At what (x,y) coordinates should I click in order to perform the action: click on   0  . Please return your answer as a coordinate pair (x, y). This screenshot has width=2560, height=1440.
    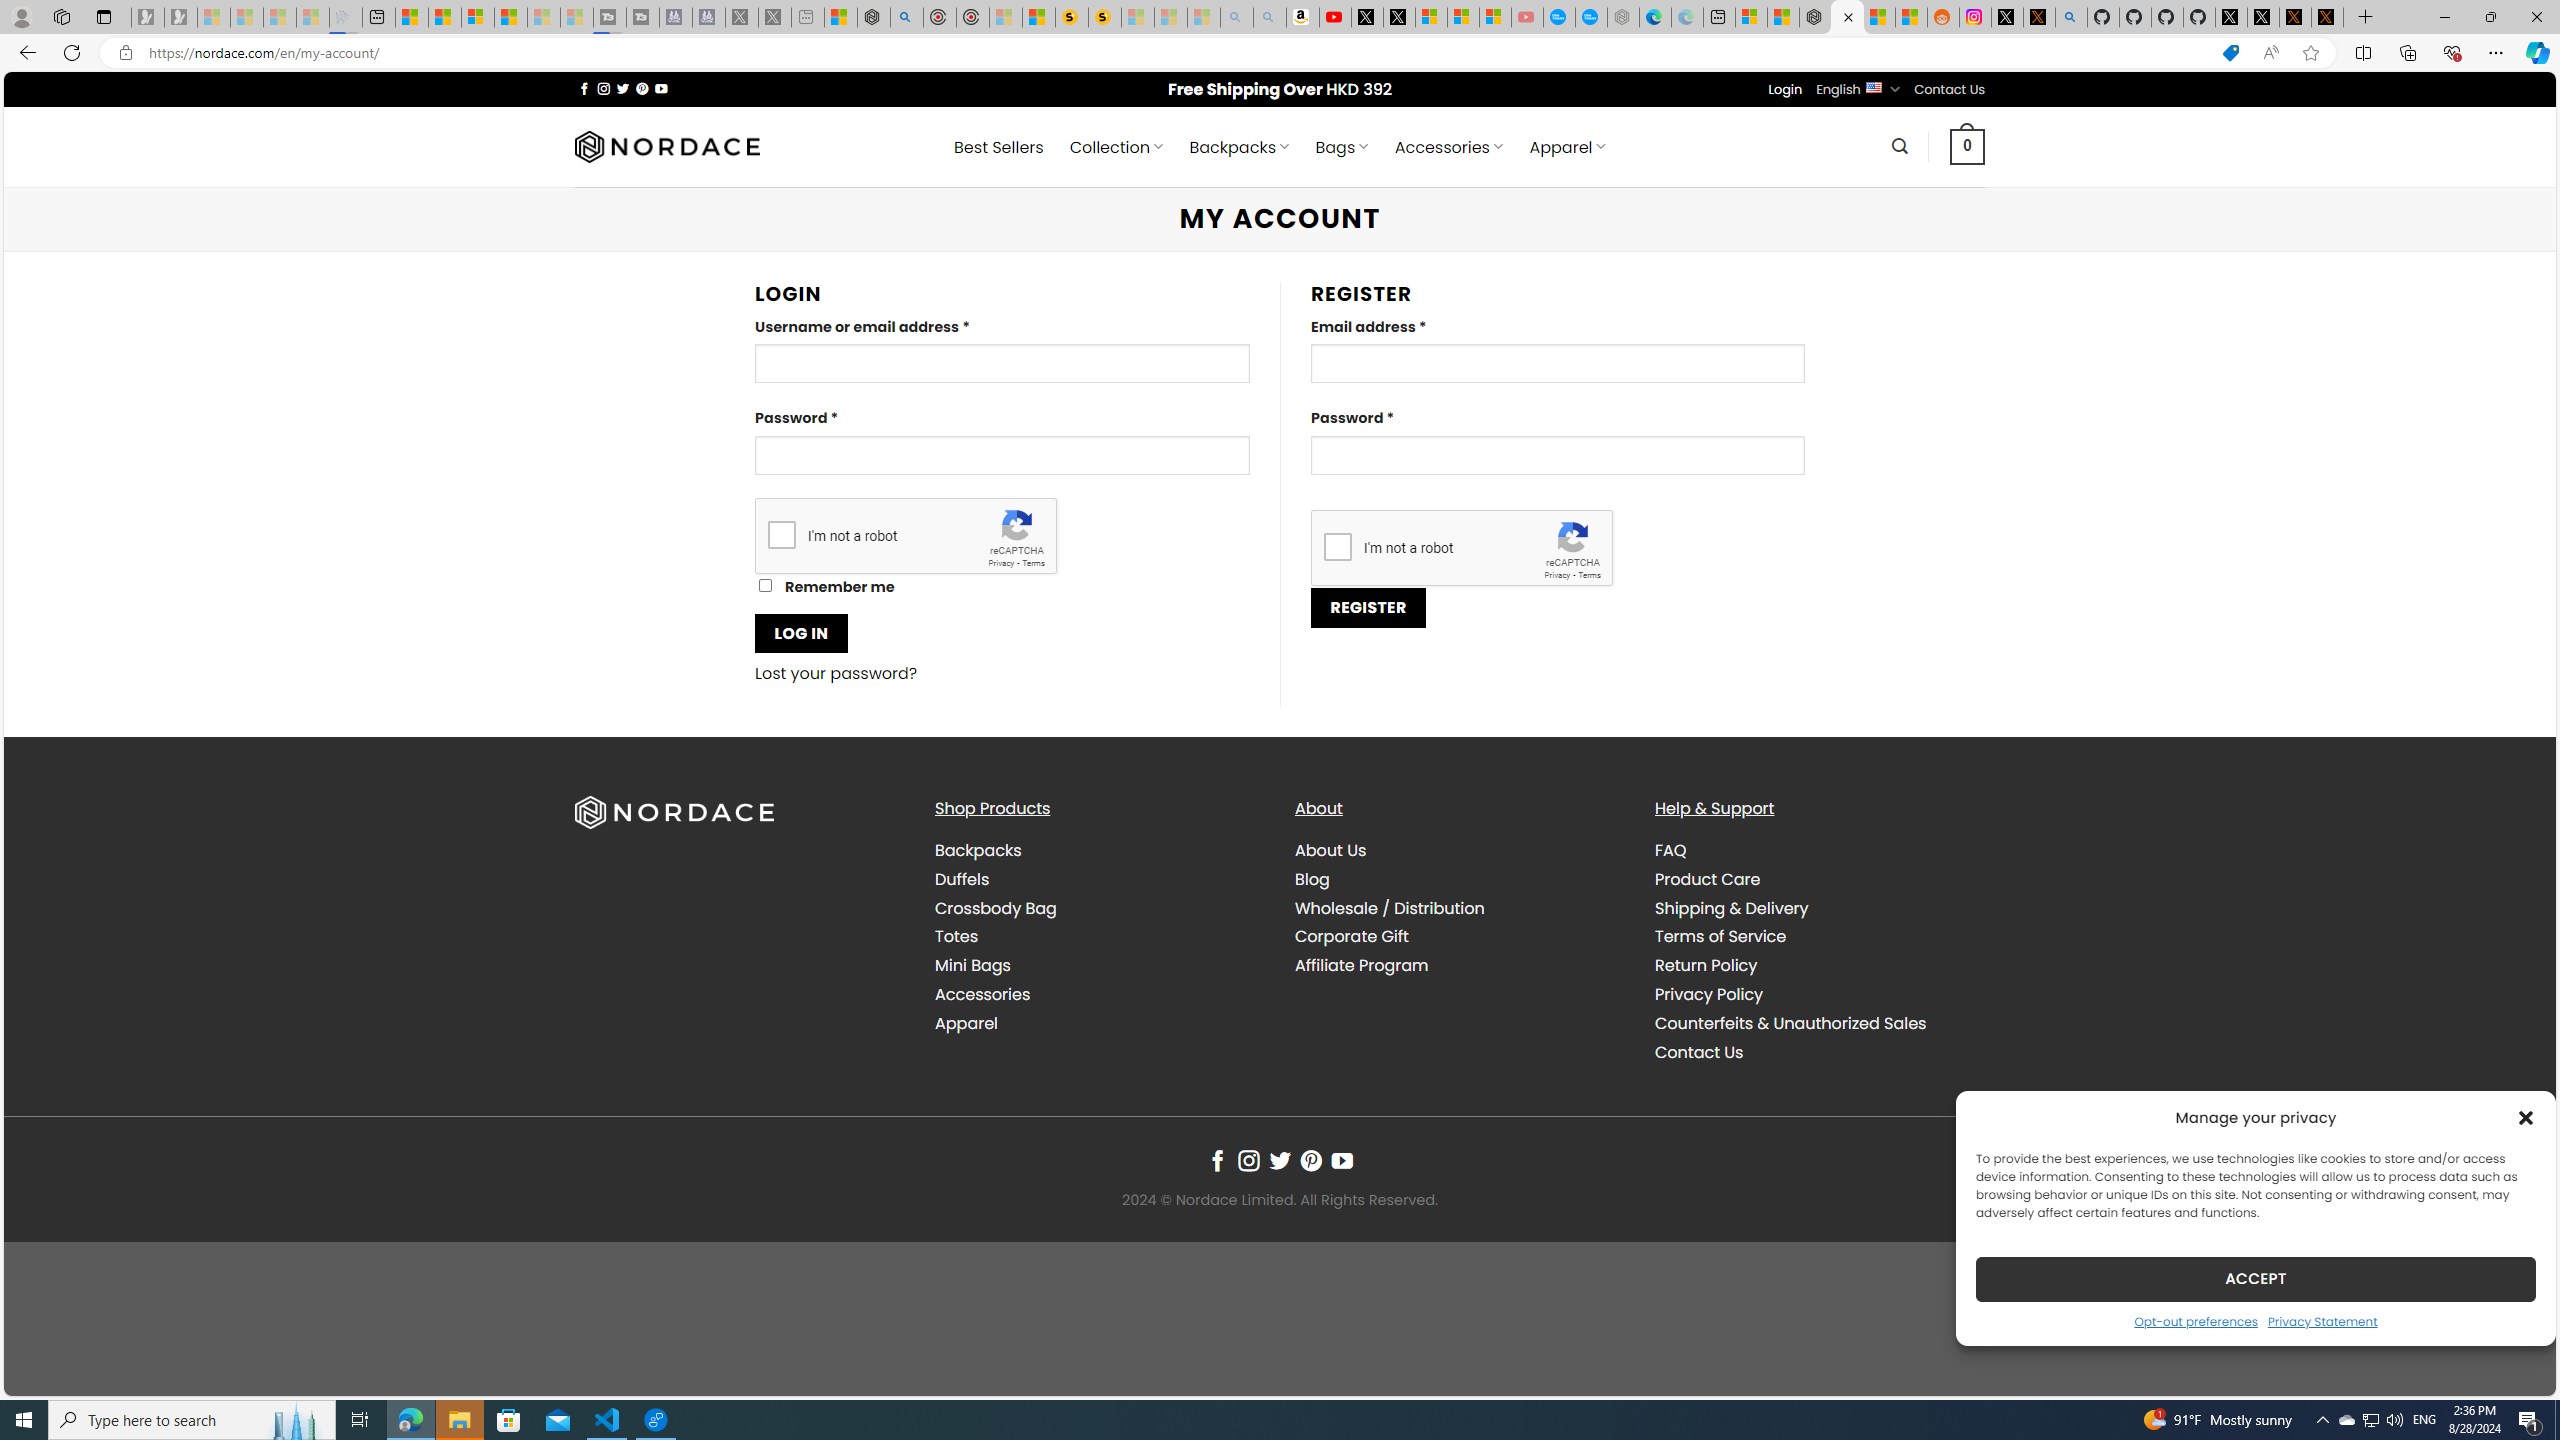
    Looking at the image, I should click on (1967, 146).